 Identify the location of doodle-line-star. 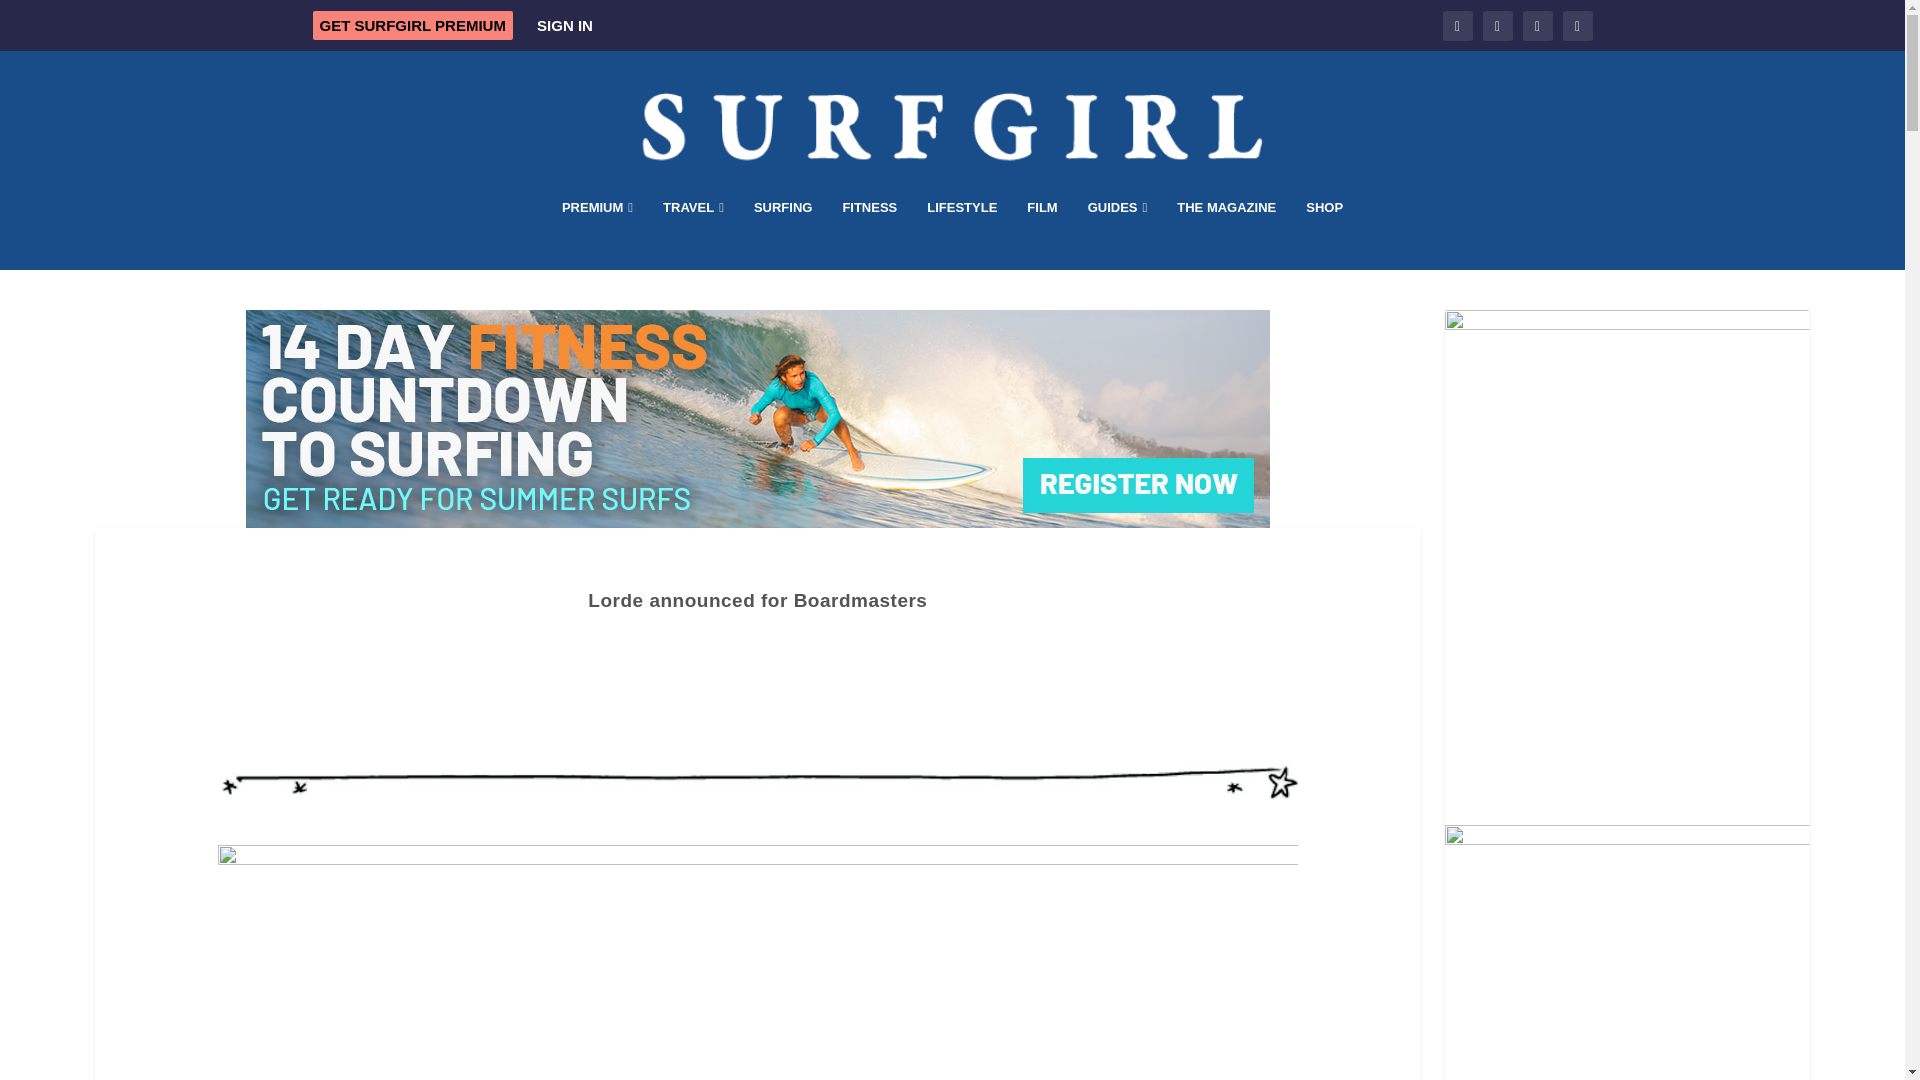
(758, 782).